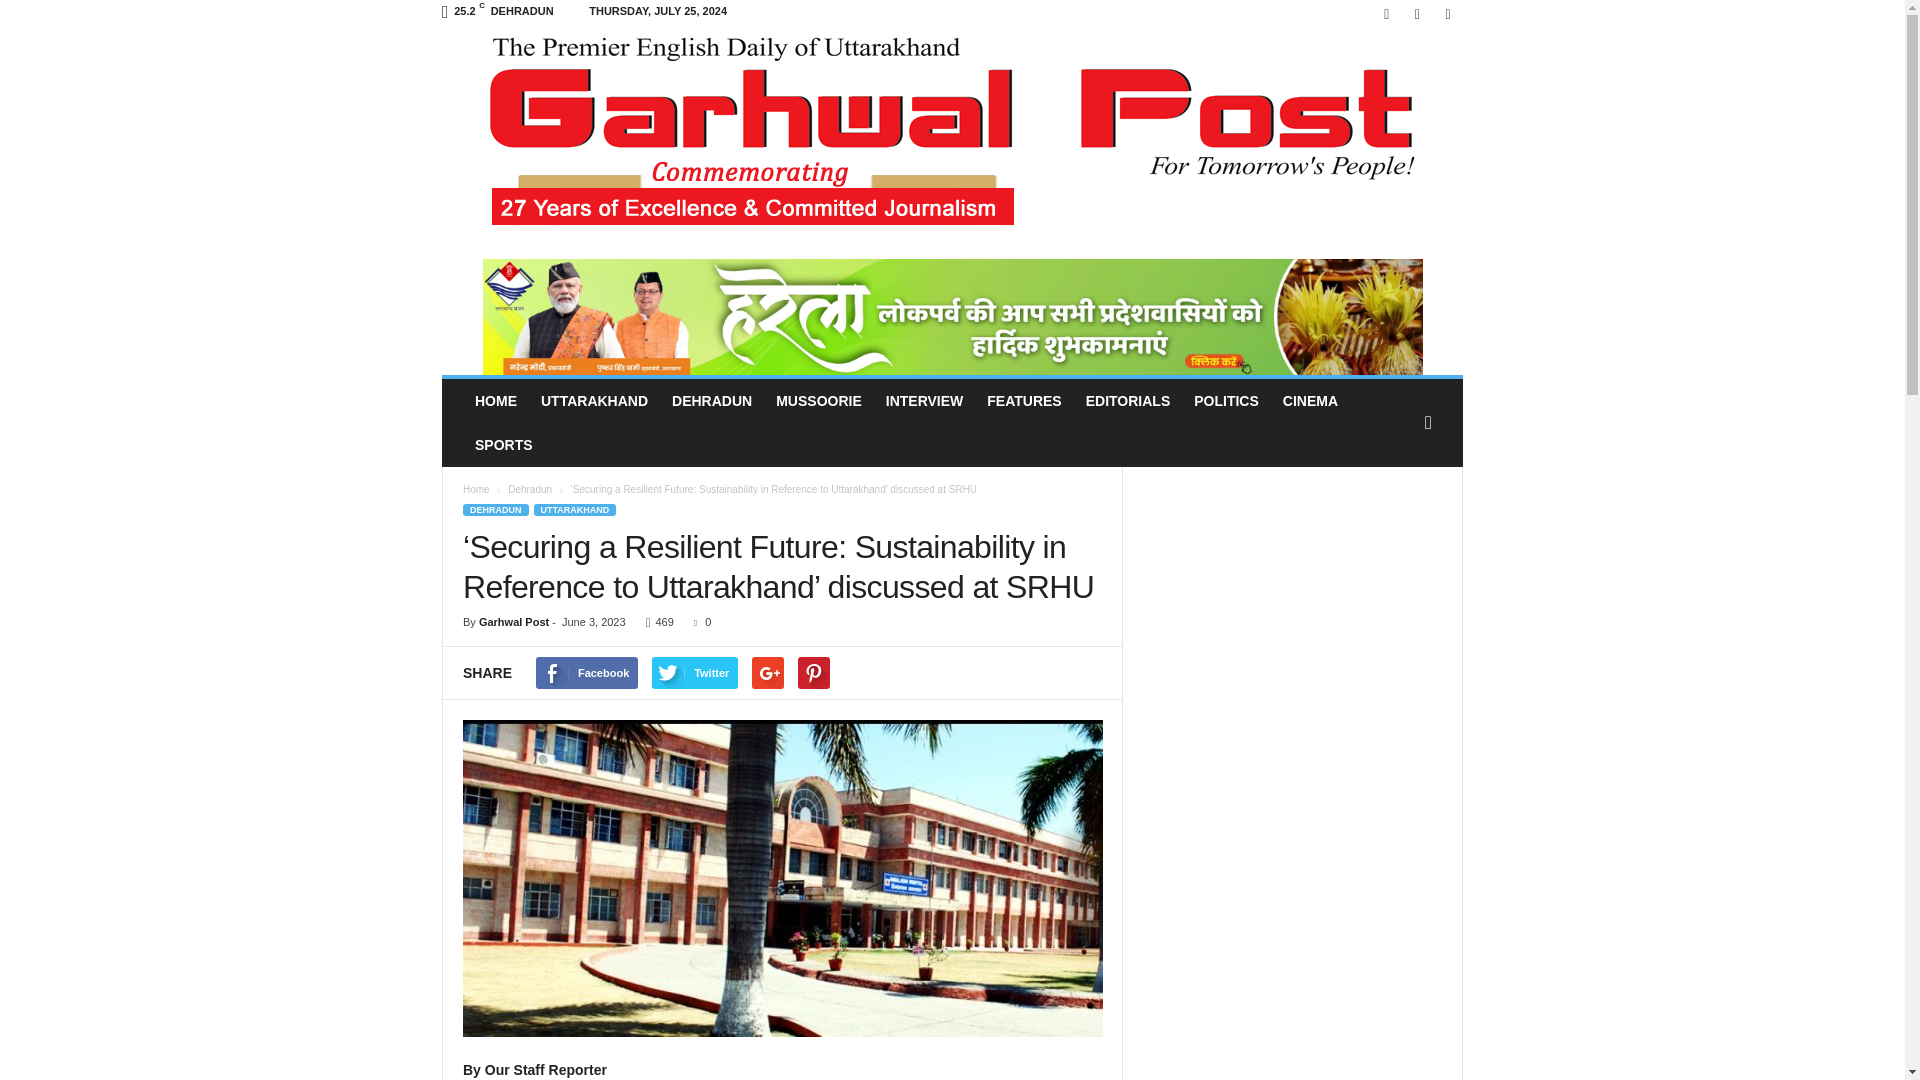  Describe the element at coordinates (1416, 14) in the screenshot. I see `Twitter` at that location.